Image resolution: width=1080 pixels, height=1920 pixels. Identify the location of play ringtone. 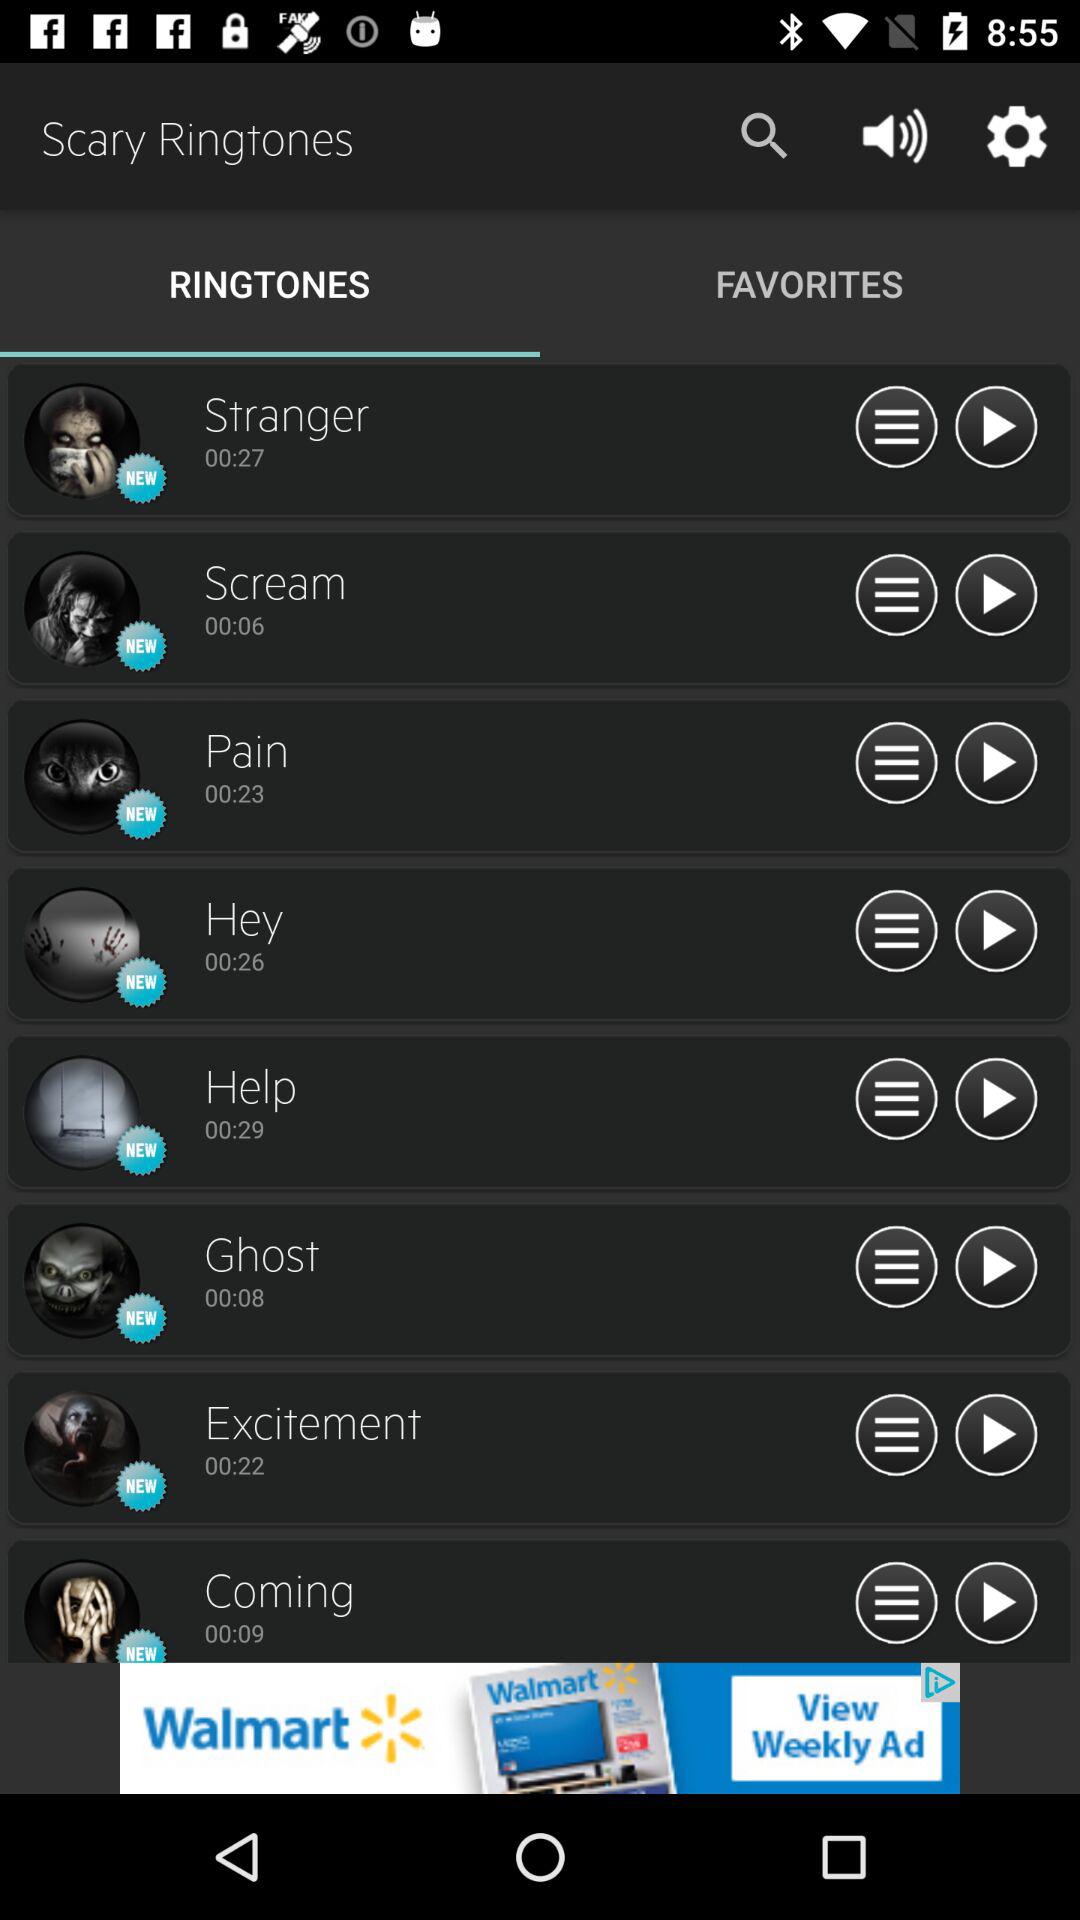
(996, 1100).